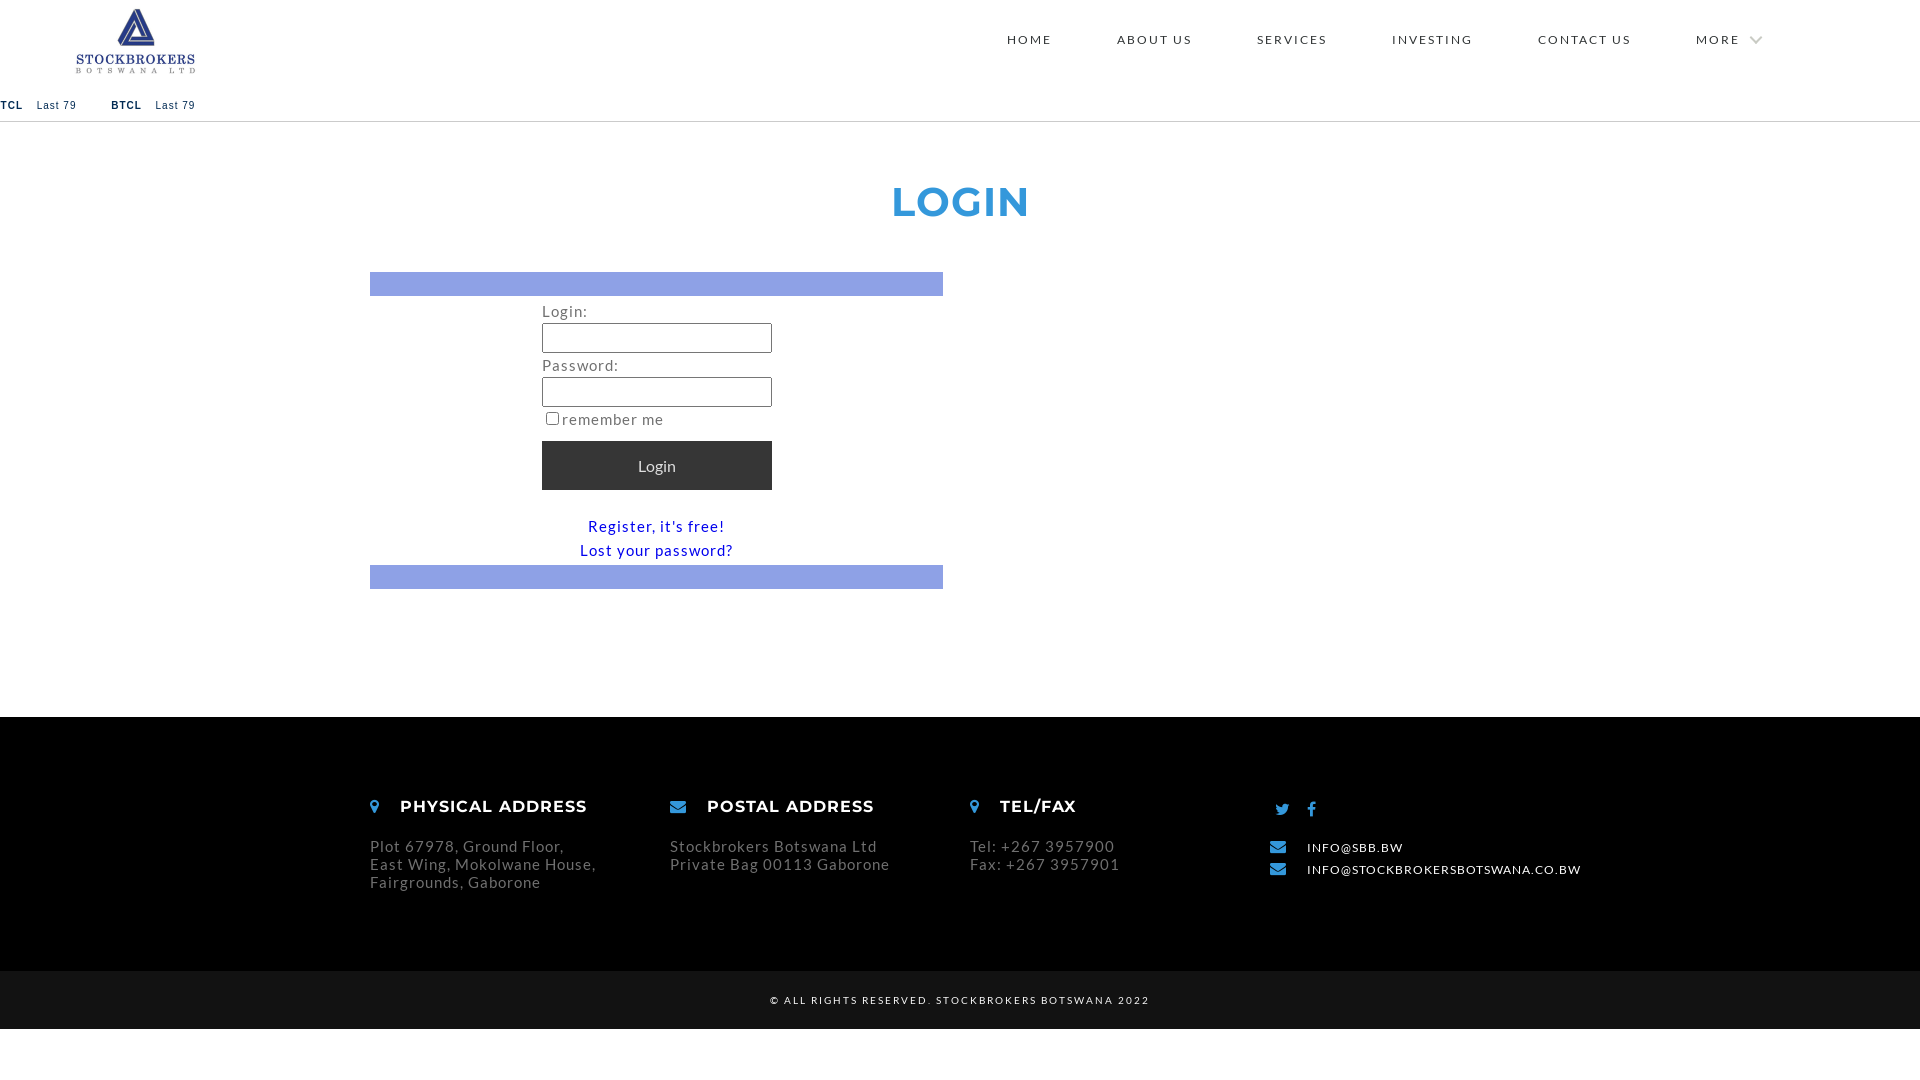 This screenshot has width=1920, height=1080. I want to click on Lost your password?, so click(656, 550).